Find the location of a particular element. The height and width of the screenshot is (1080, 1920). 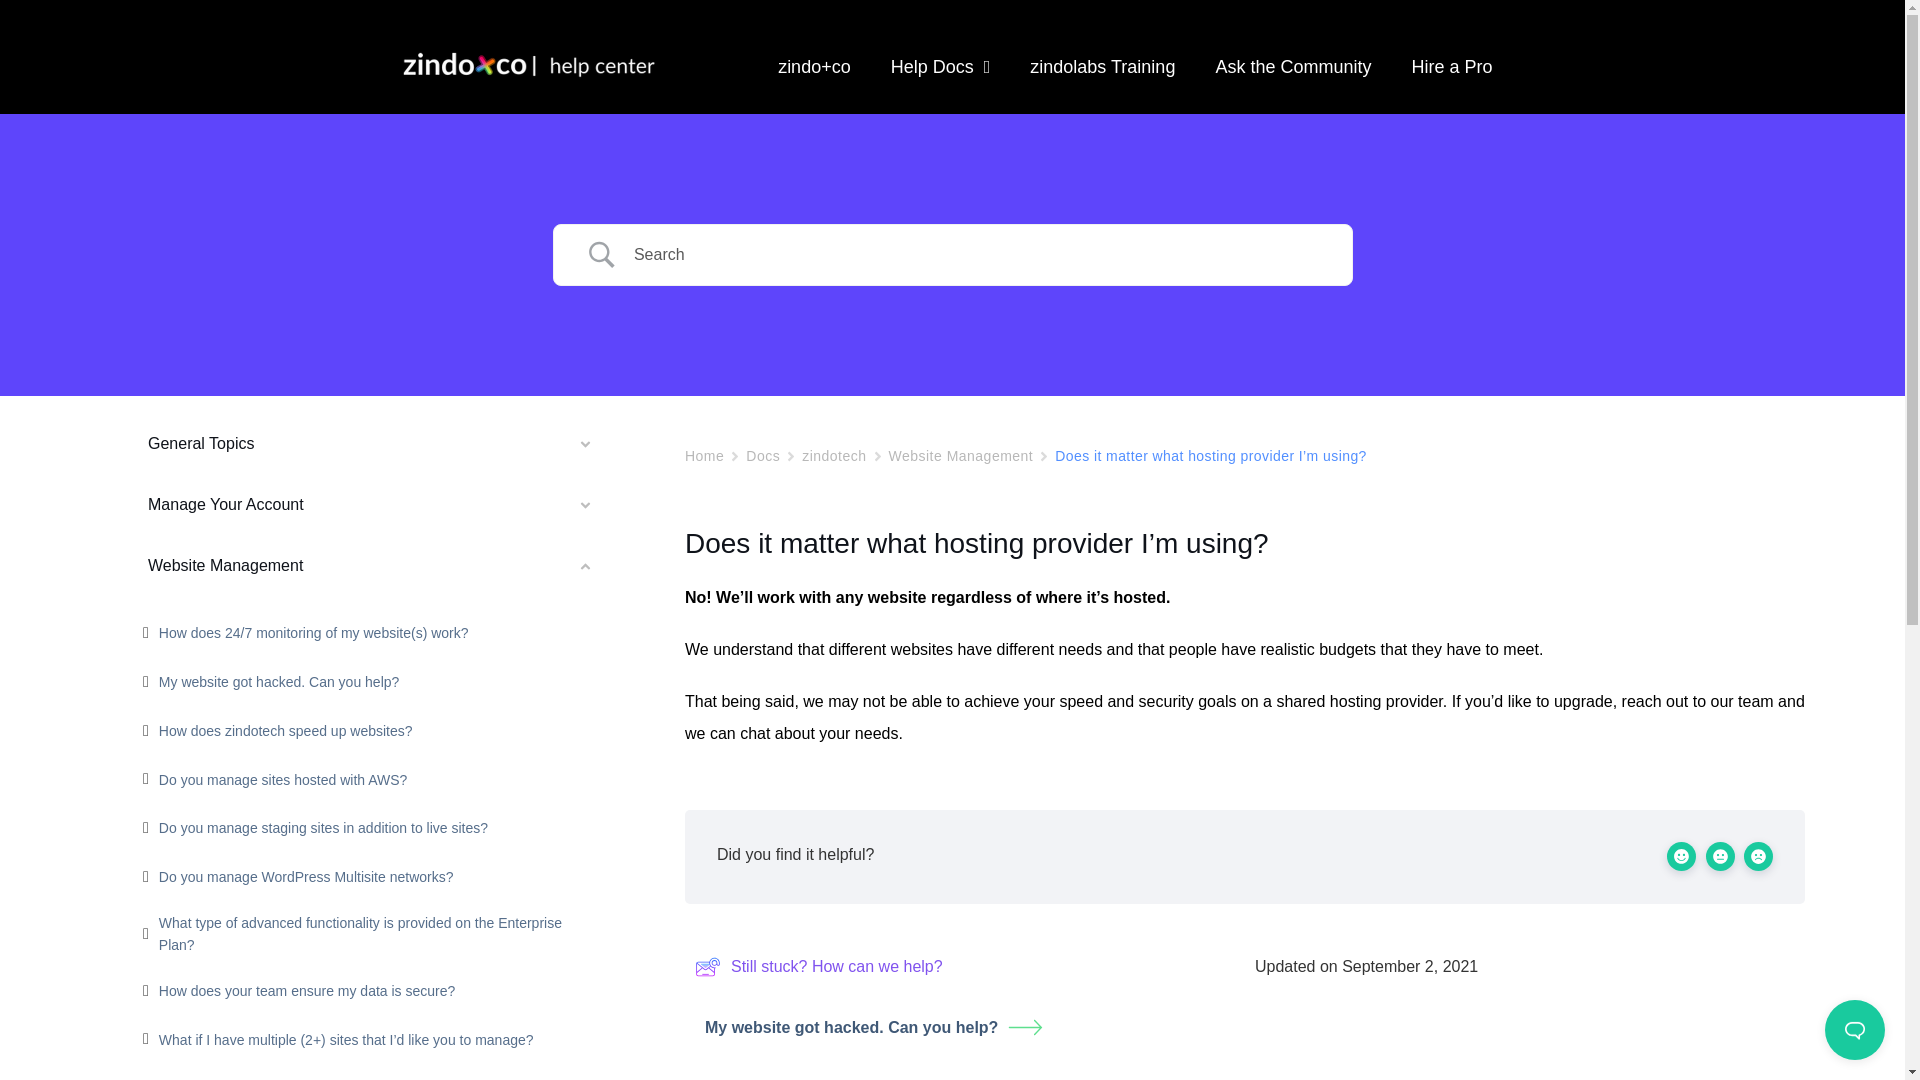

What is the onboarding process? is located at coordinates (262, 1078).